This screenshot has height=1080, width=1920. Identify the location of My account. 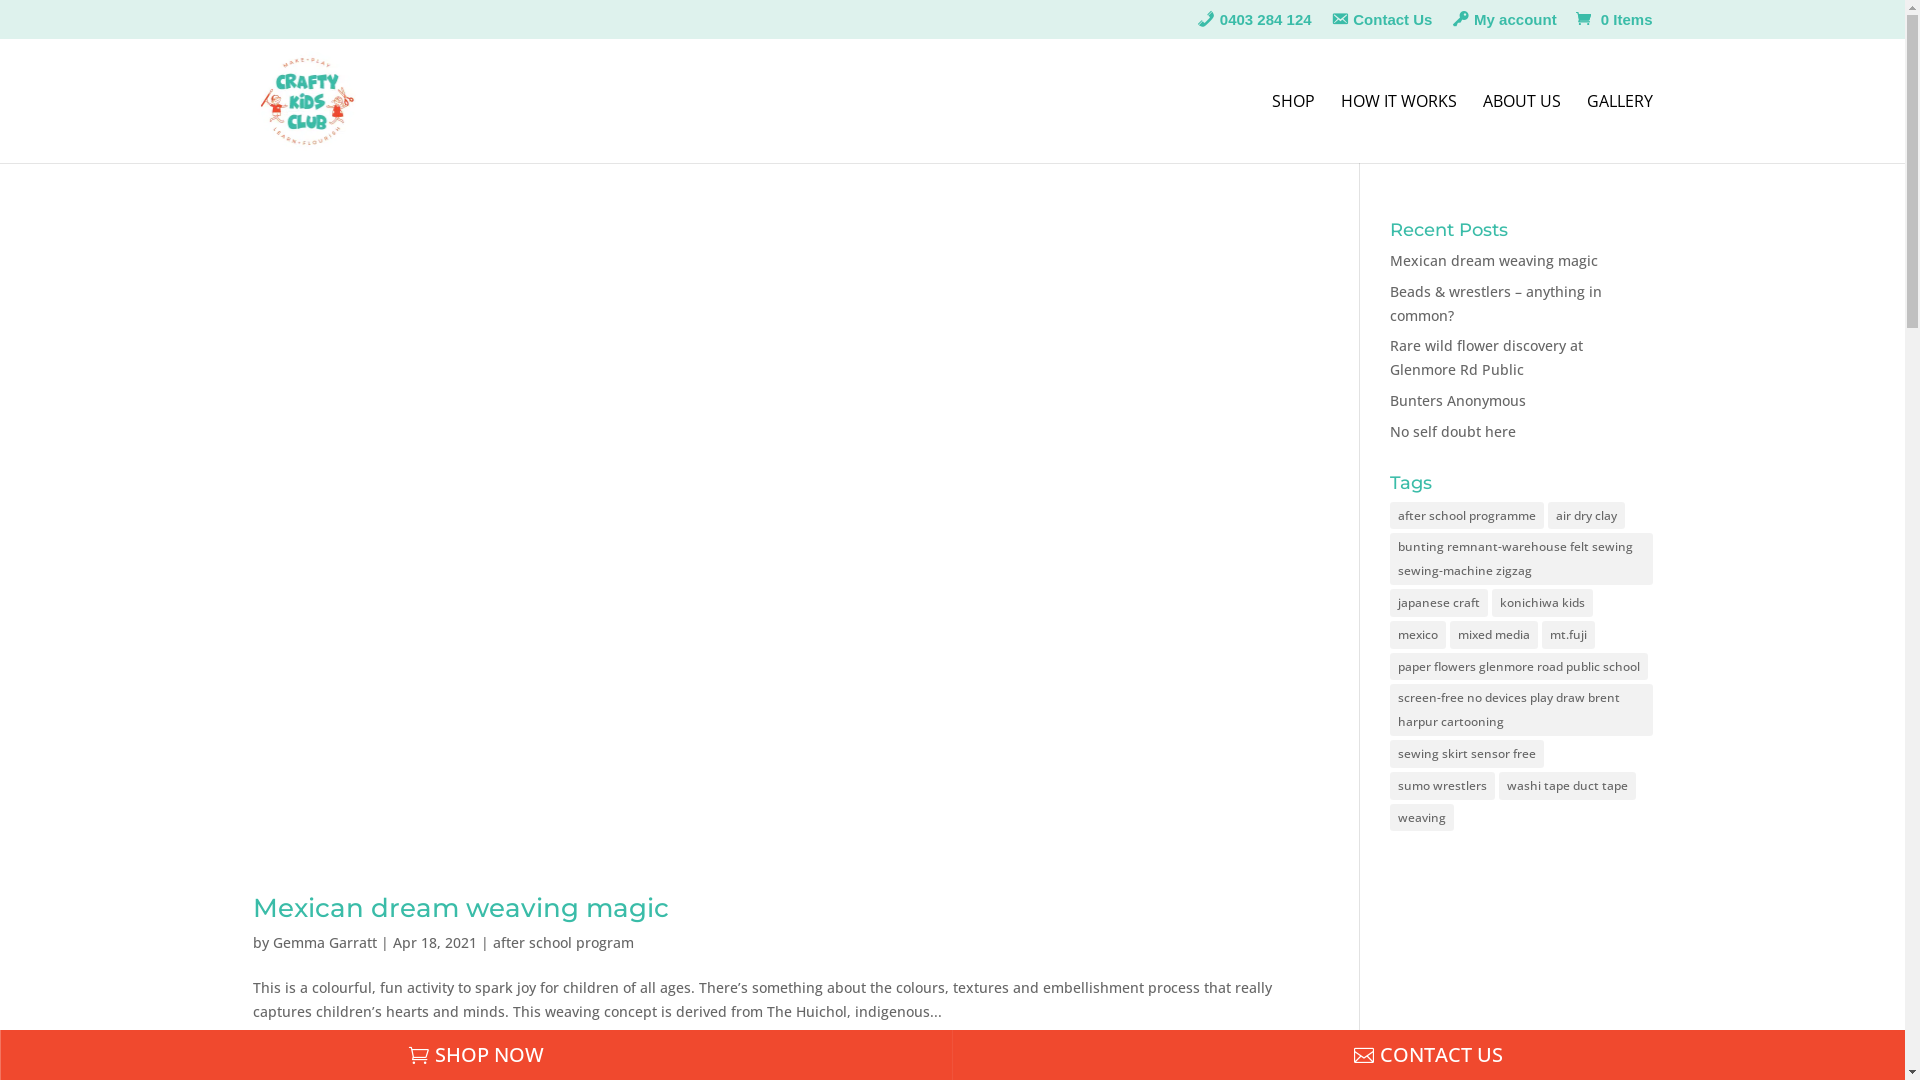
(1504, 25).